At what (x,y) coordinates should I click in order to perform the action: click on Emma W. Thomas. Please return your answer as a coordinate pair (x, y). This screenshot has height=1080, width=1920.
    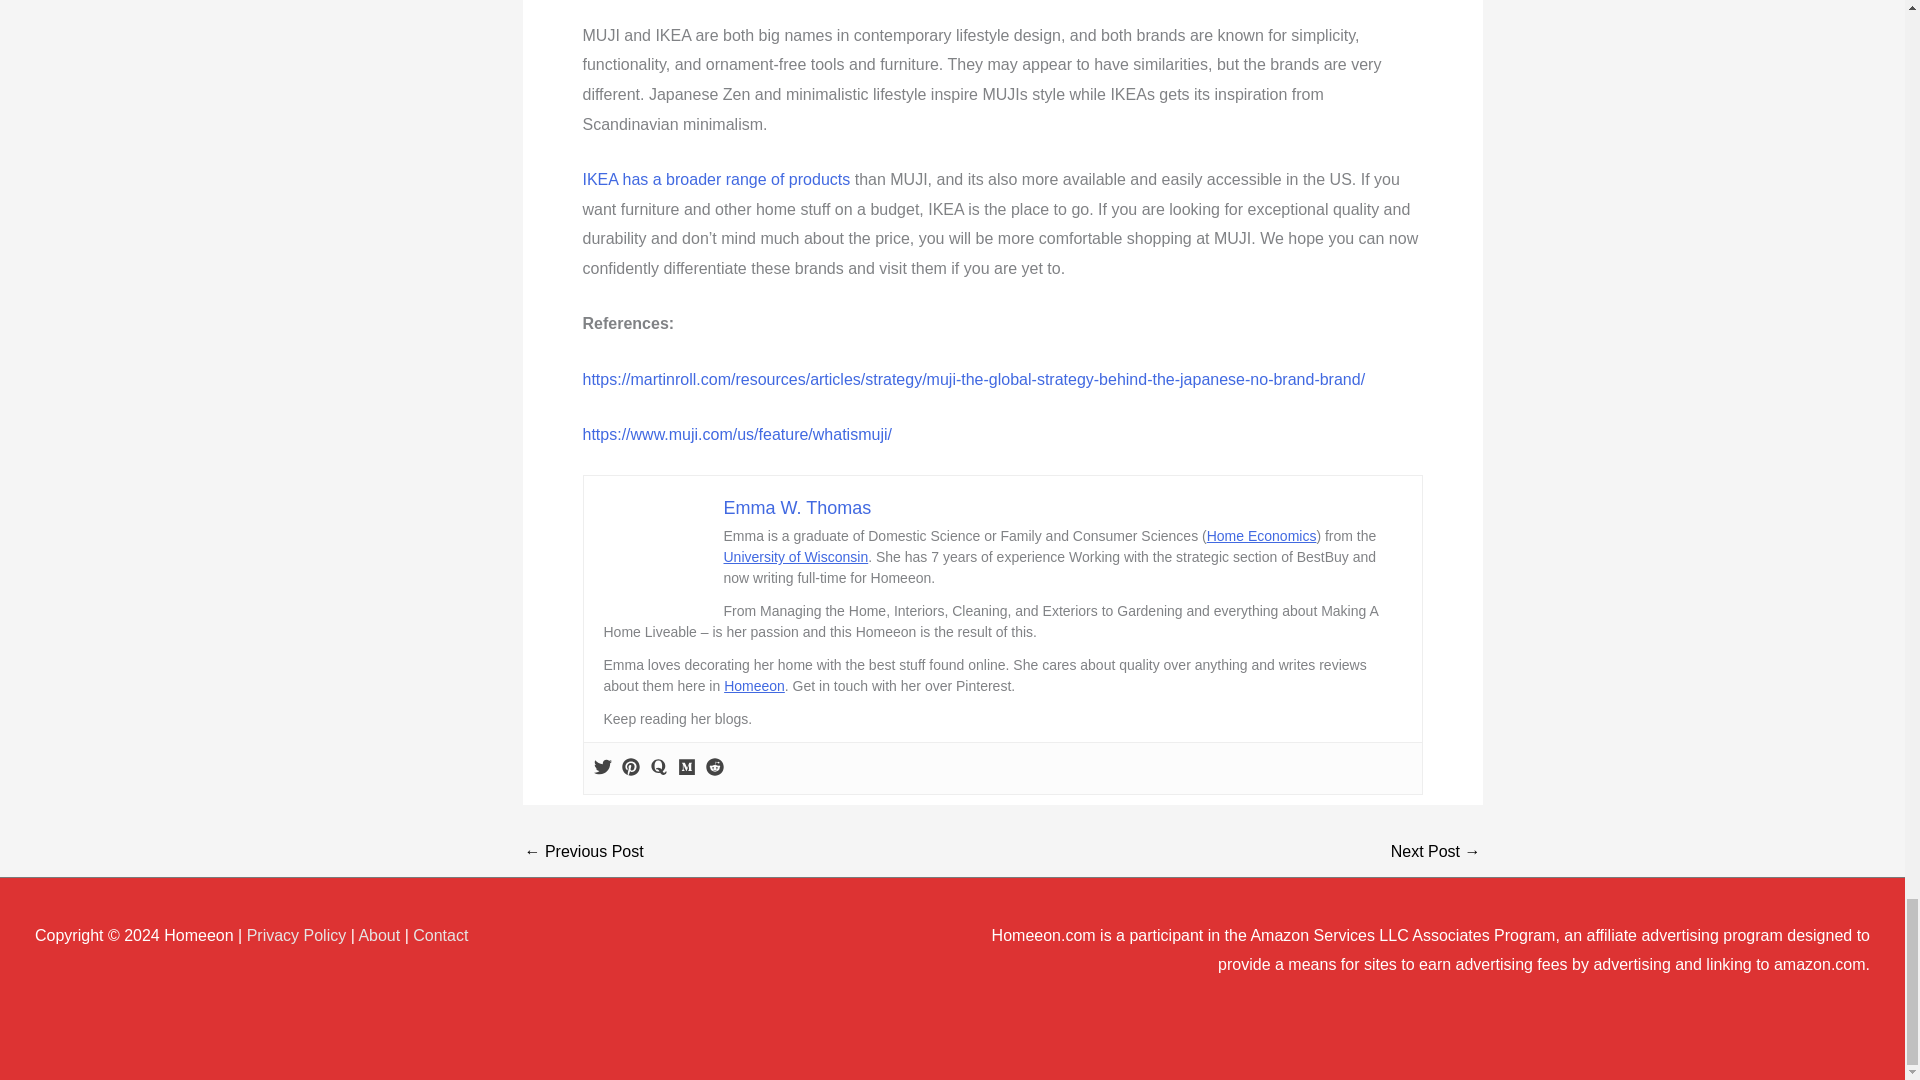
    Looking at the image, I should click on (797, 508).